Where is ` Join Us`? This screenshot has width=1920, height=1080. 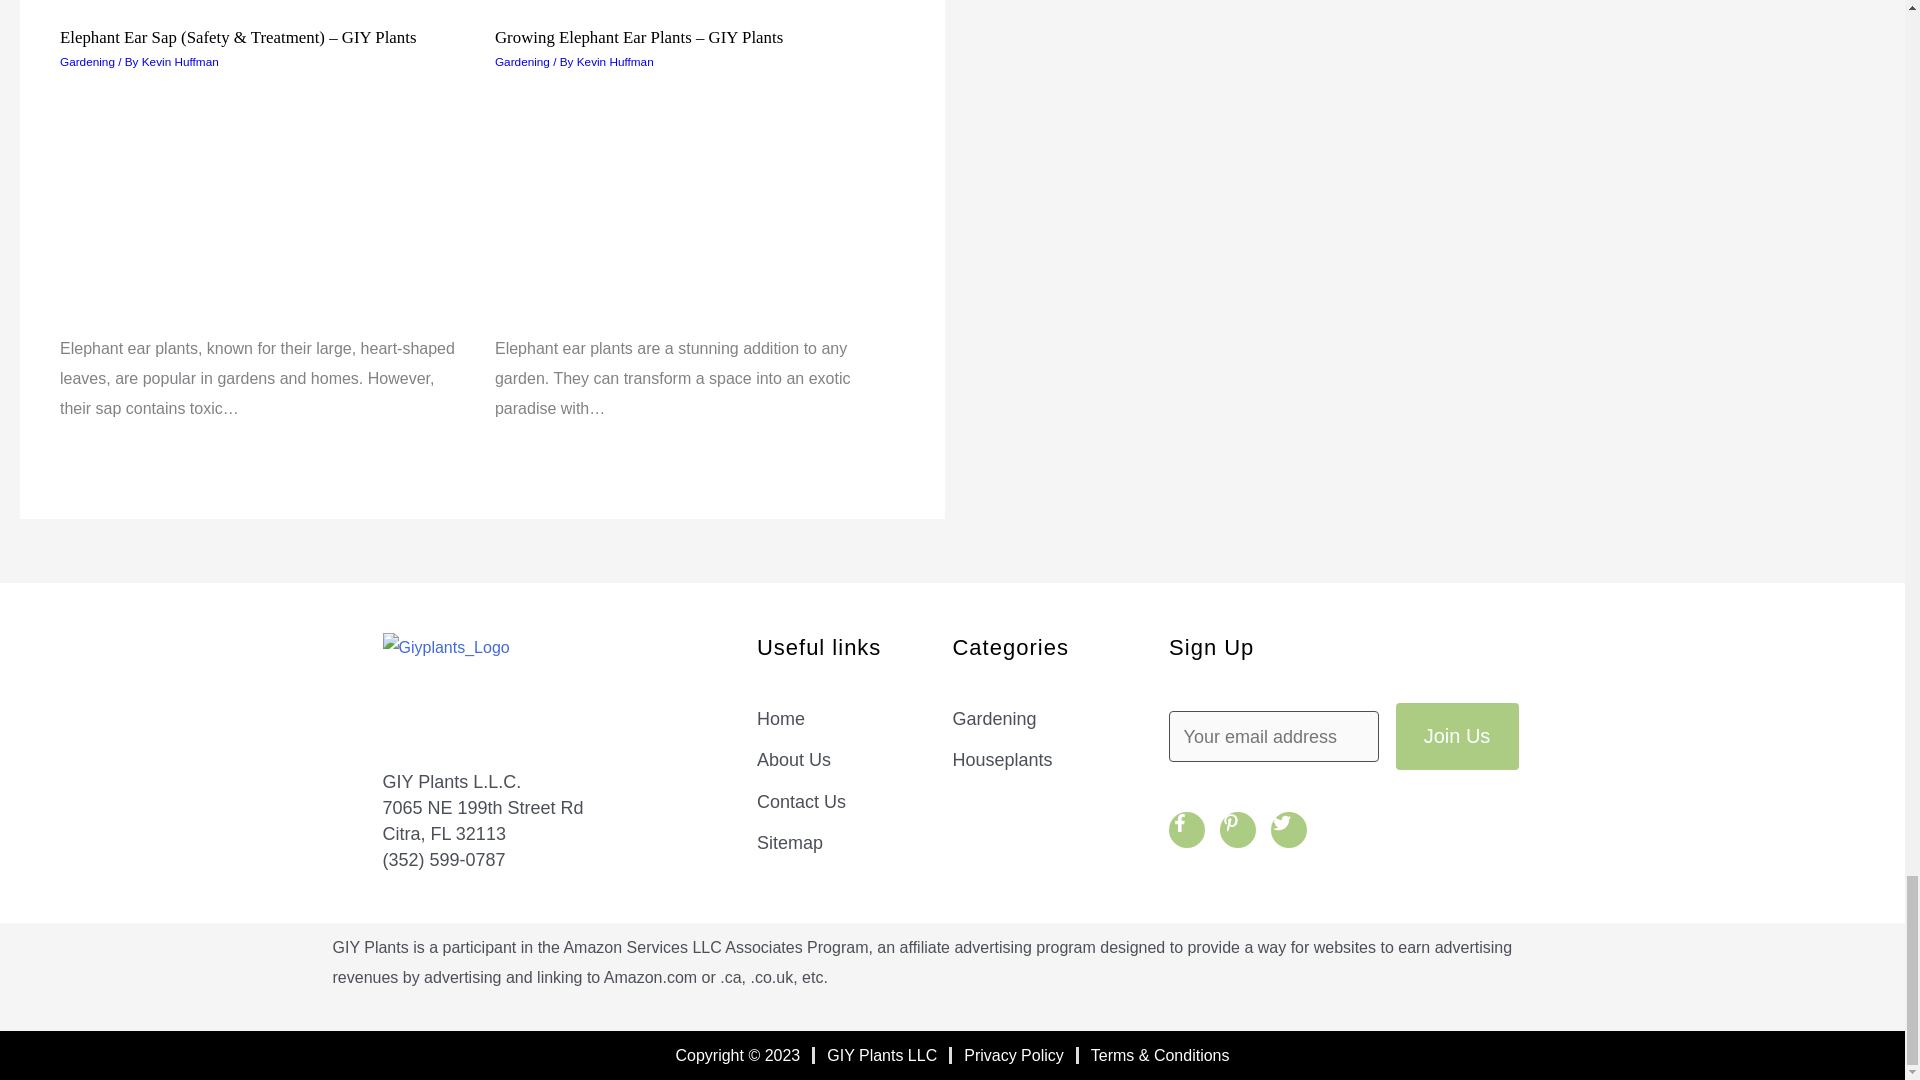
 Join Us is located at coordinates (1456, 736).